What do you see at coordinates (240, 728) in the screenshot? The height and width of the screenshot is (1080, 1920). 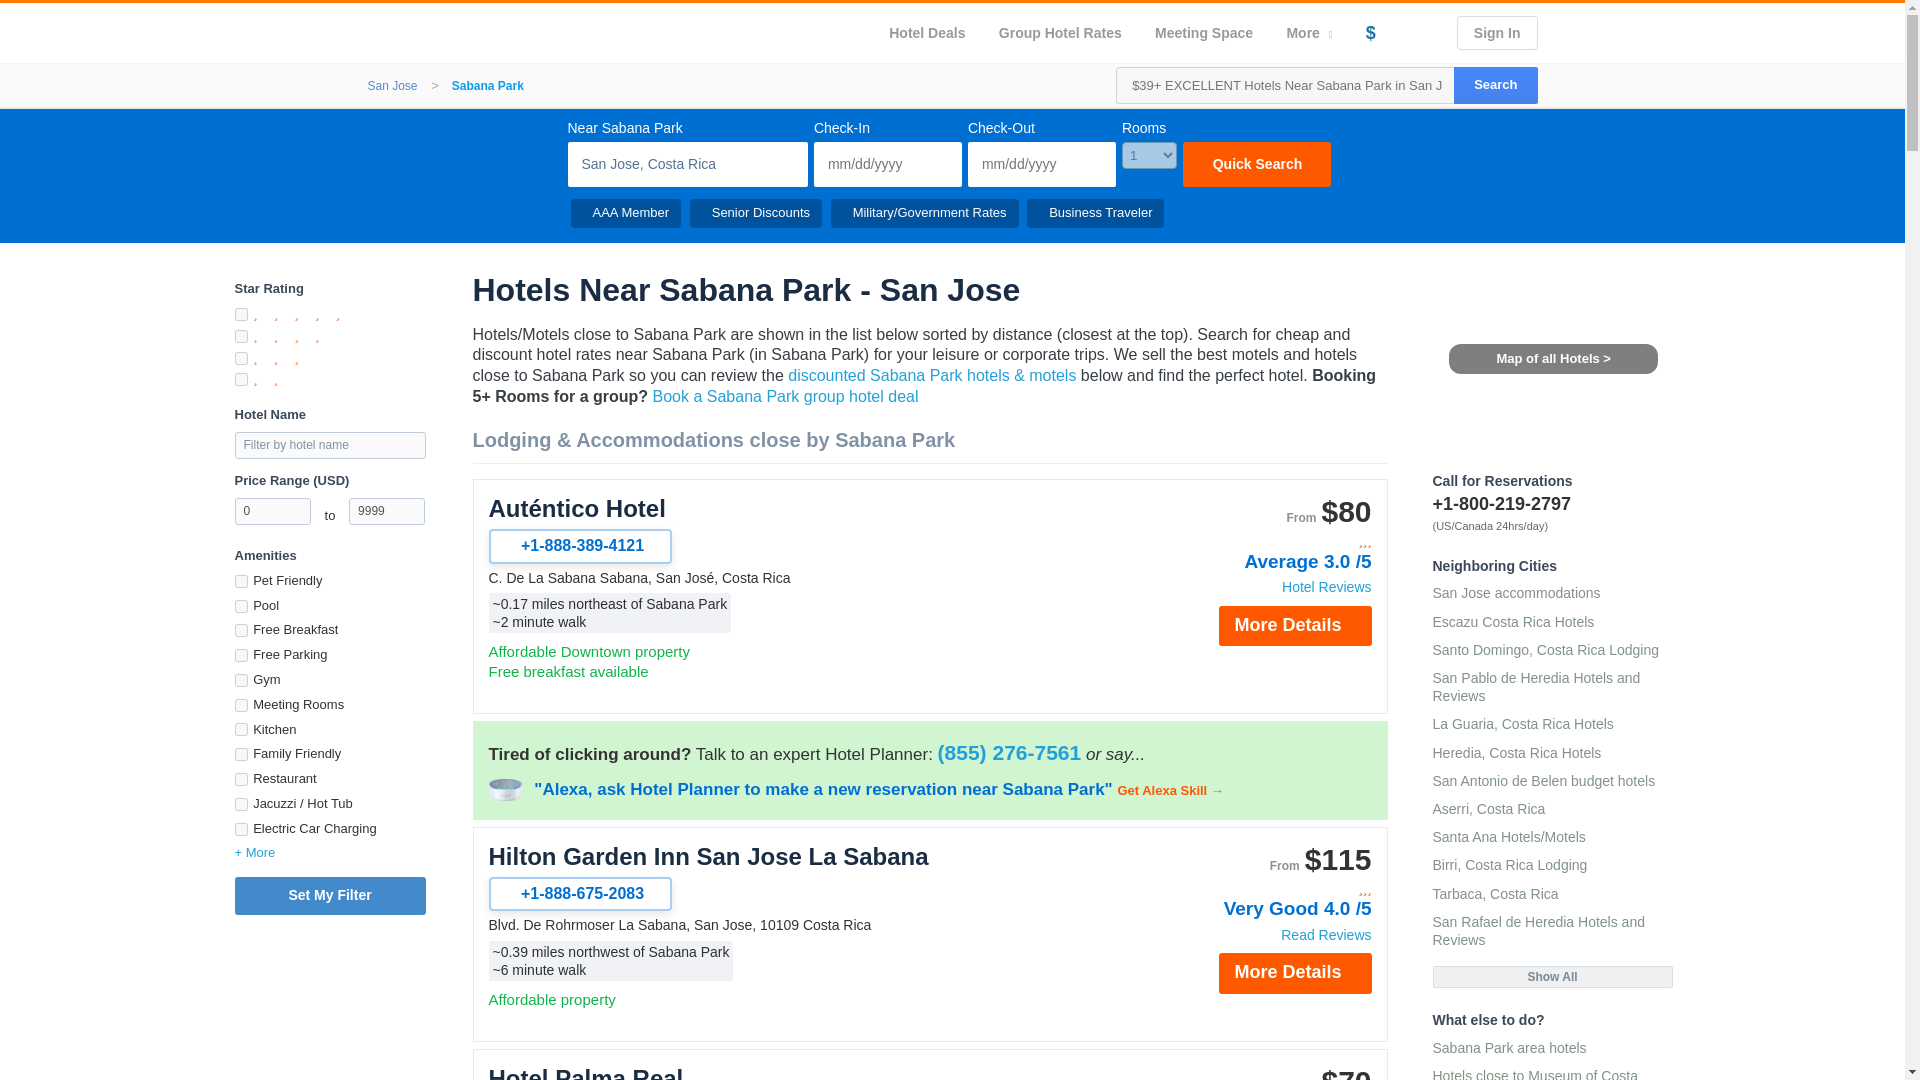 I see `81` at bounding box center [240, 728].